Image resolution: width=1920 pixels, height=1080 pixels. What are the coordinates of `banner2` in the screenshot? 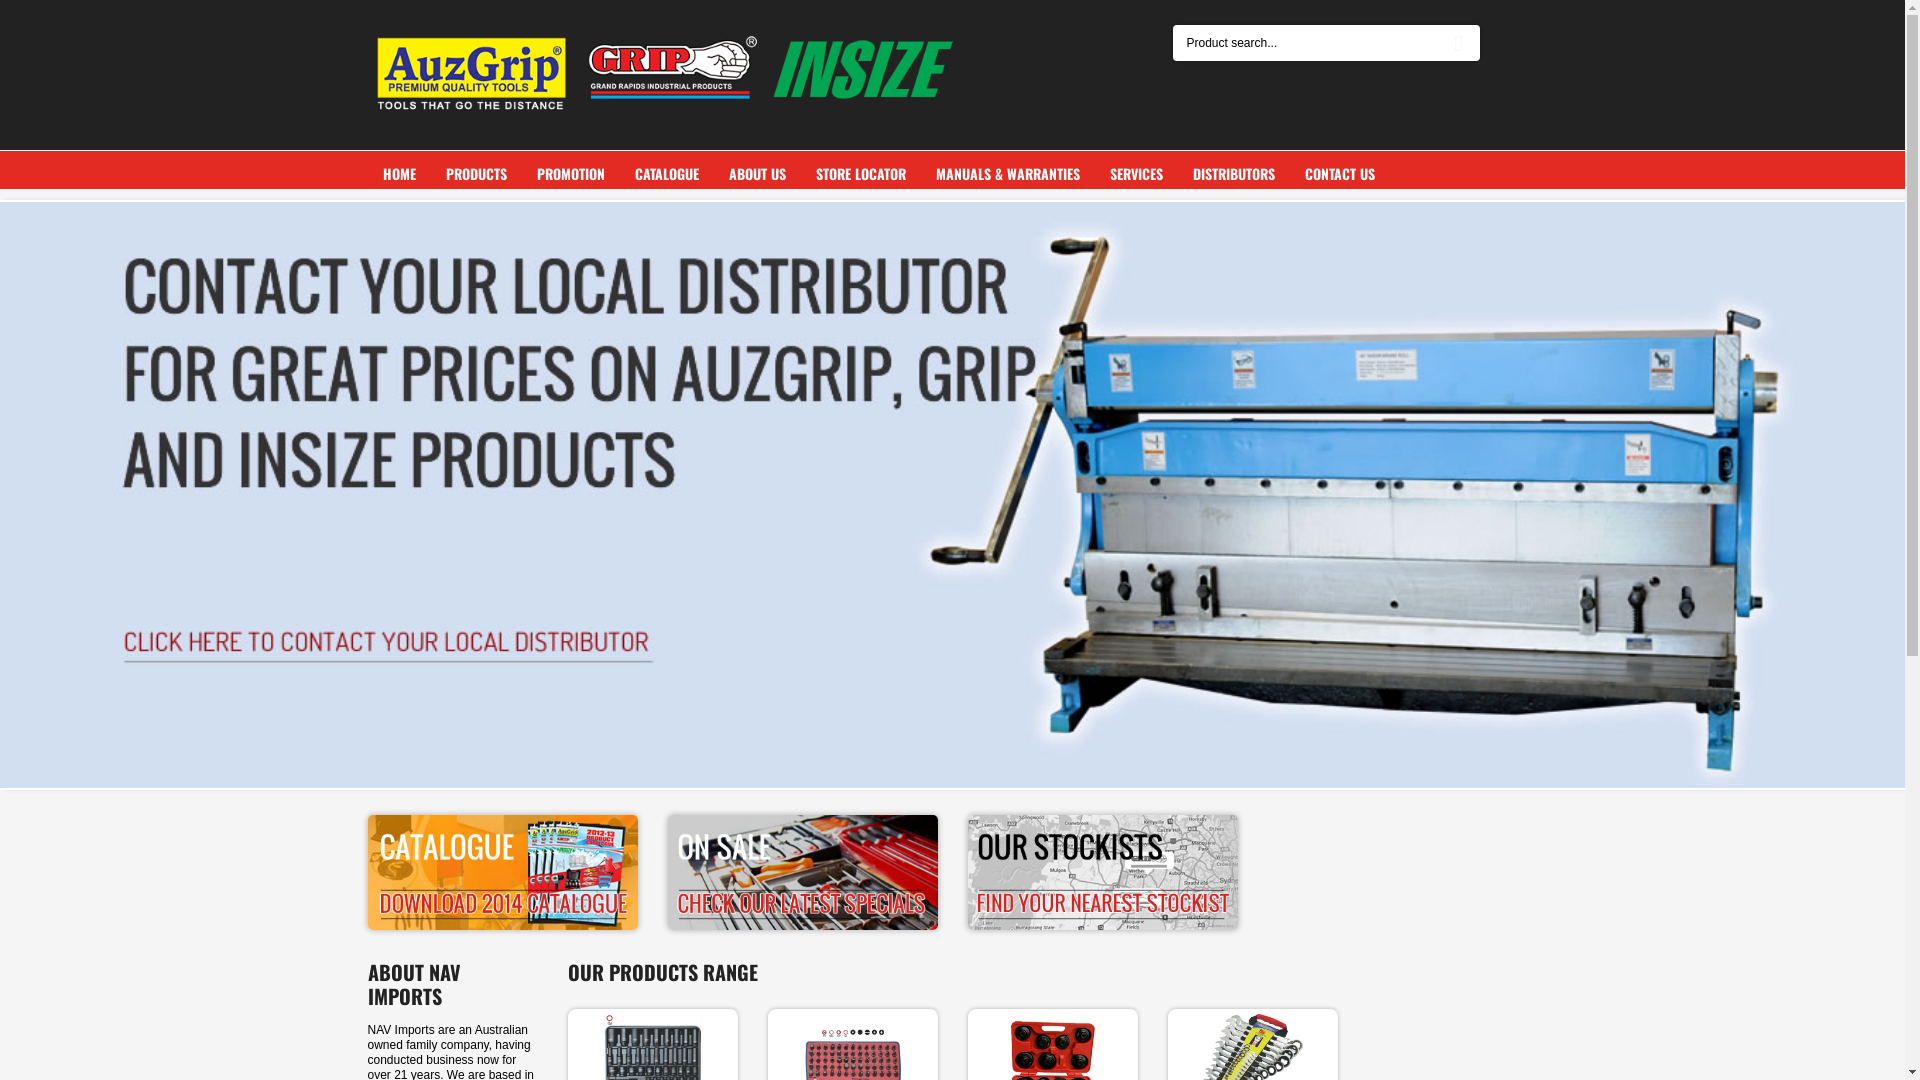 It's located at (803, 872).